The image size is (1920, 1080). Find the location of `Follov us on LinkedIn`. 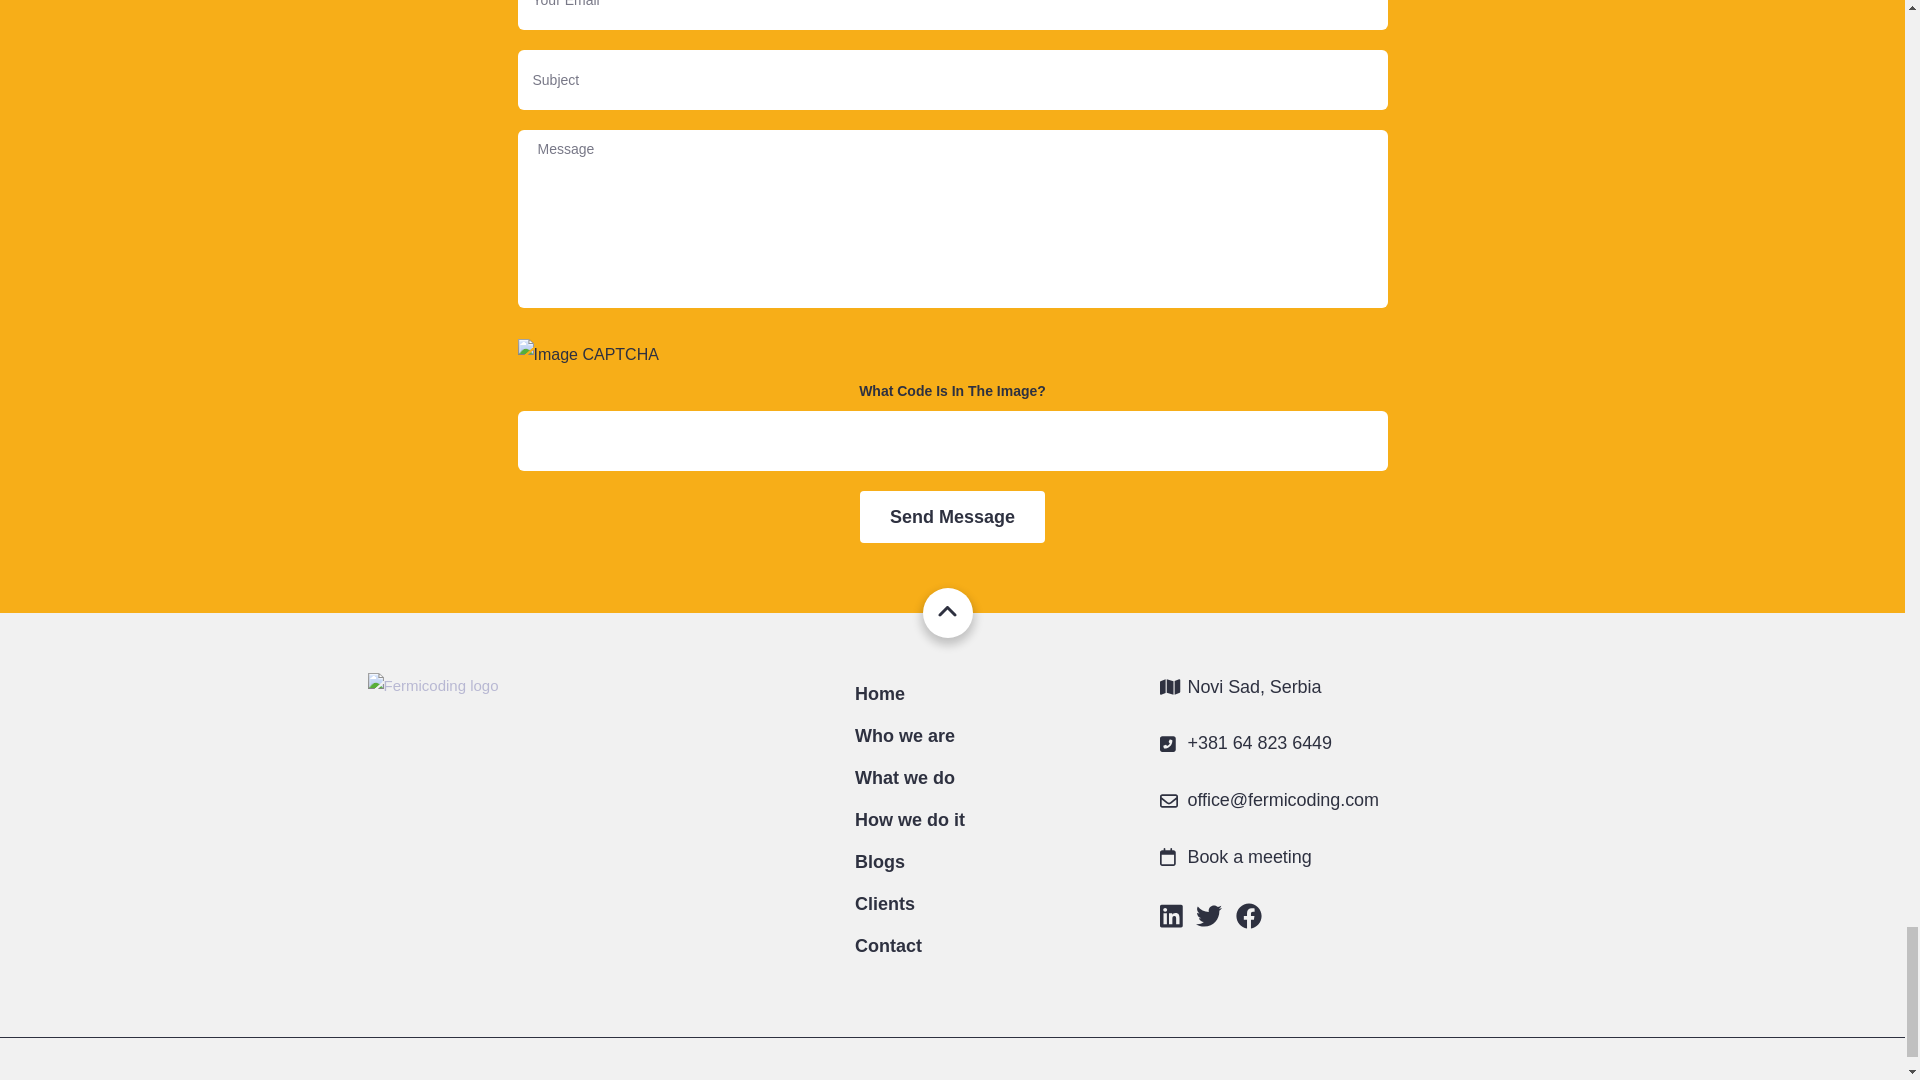

Follov us on LinkedIn is located at coordinates (1170, 920).